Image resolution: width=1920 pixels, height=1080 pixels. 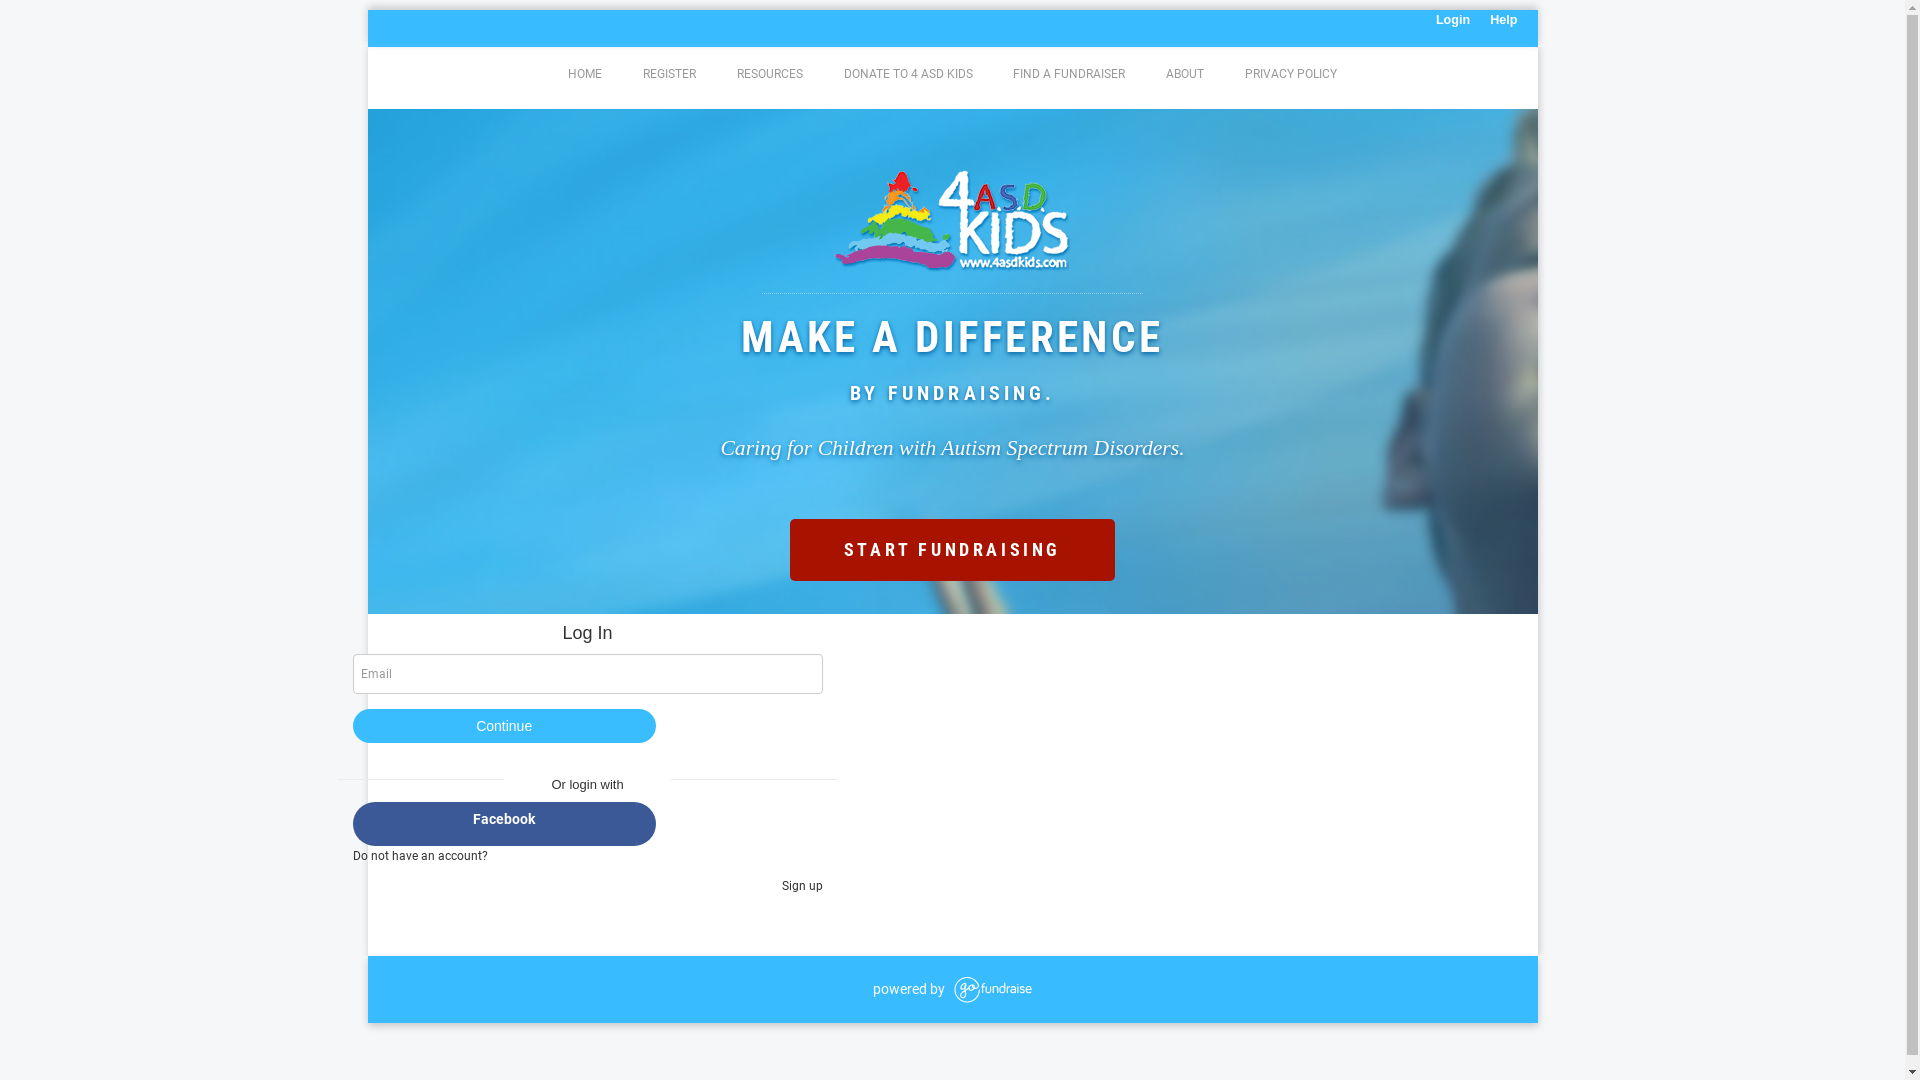 I want to click on REGISTER, so click(x=670, y=74).